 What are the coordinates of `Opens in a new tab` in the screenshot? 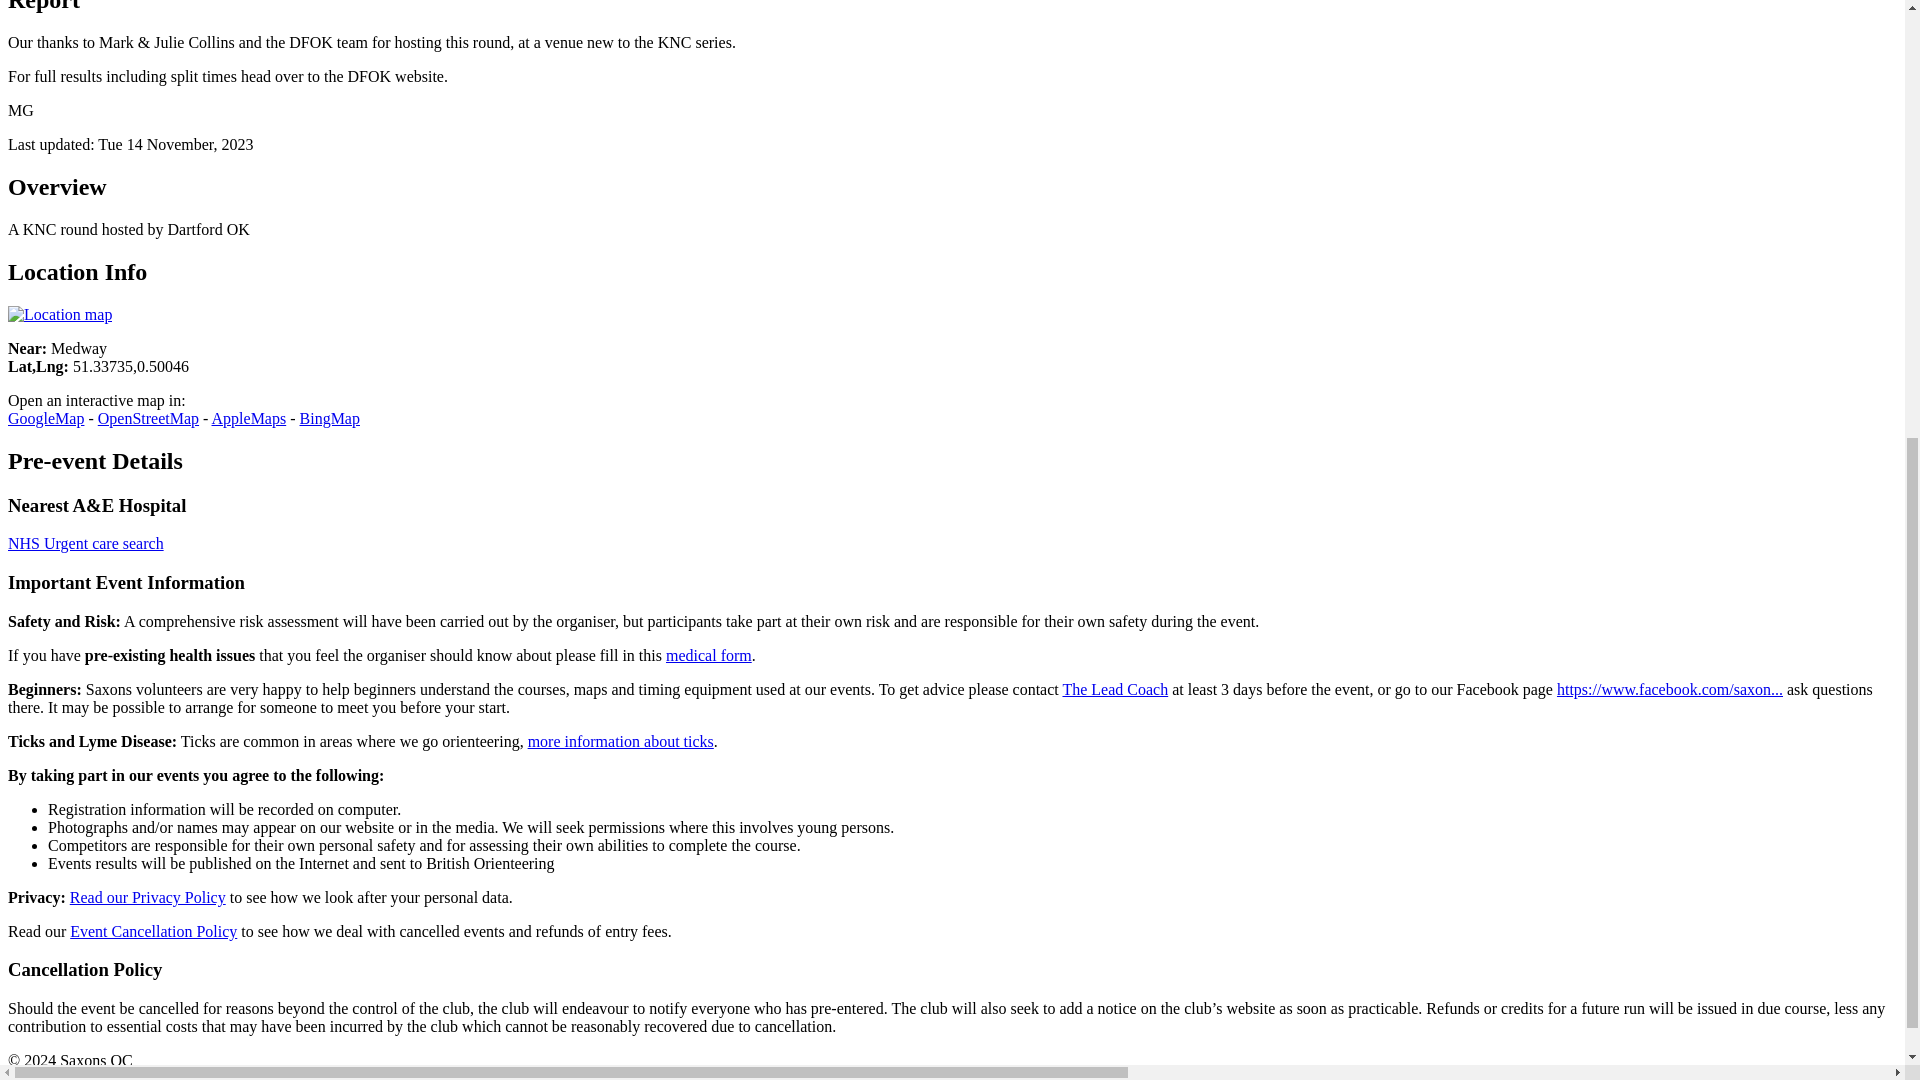 It's located at (46, 418).